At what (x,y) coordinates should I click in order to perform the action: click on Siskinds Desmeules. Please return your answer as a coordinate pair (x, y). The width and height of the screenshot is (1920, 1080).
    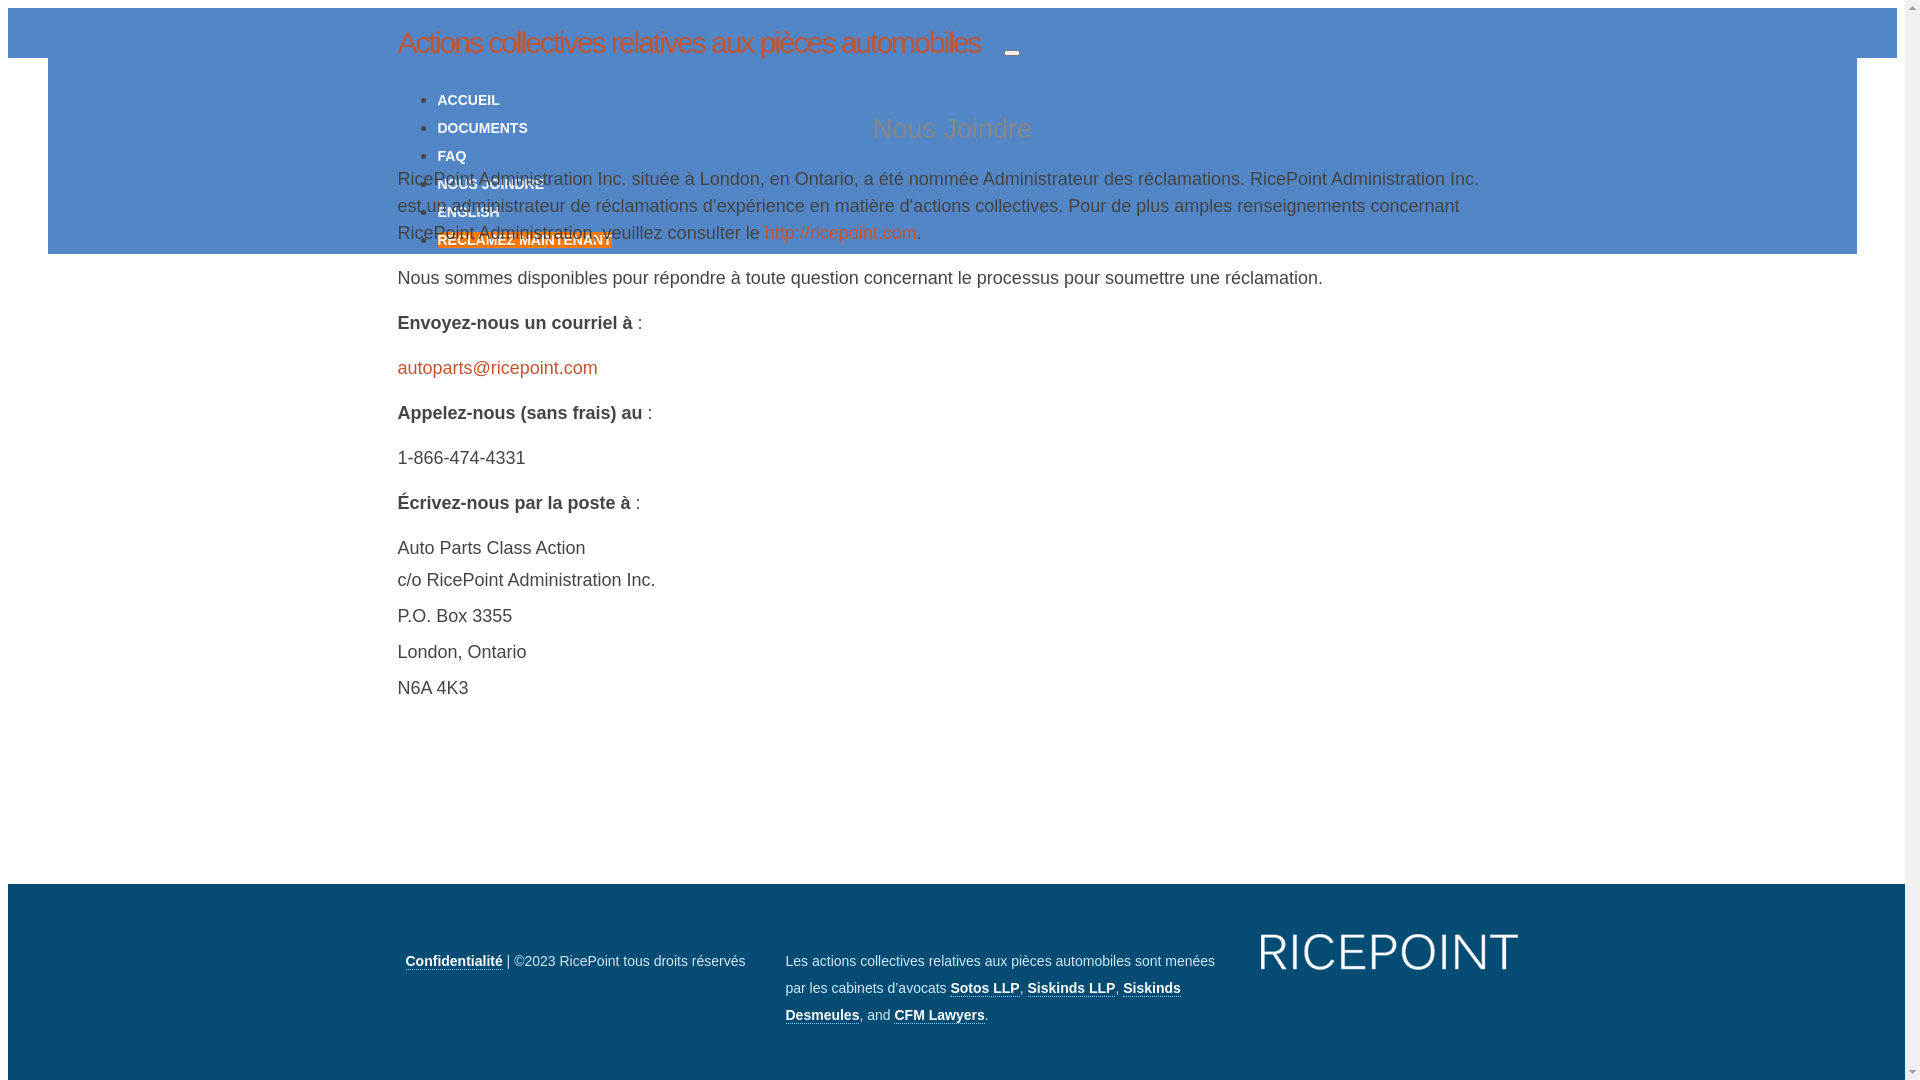
    Looking at the image, I should click on (984, 1002).